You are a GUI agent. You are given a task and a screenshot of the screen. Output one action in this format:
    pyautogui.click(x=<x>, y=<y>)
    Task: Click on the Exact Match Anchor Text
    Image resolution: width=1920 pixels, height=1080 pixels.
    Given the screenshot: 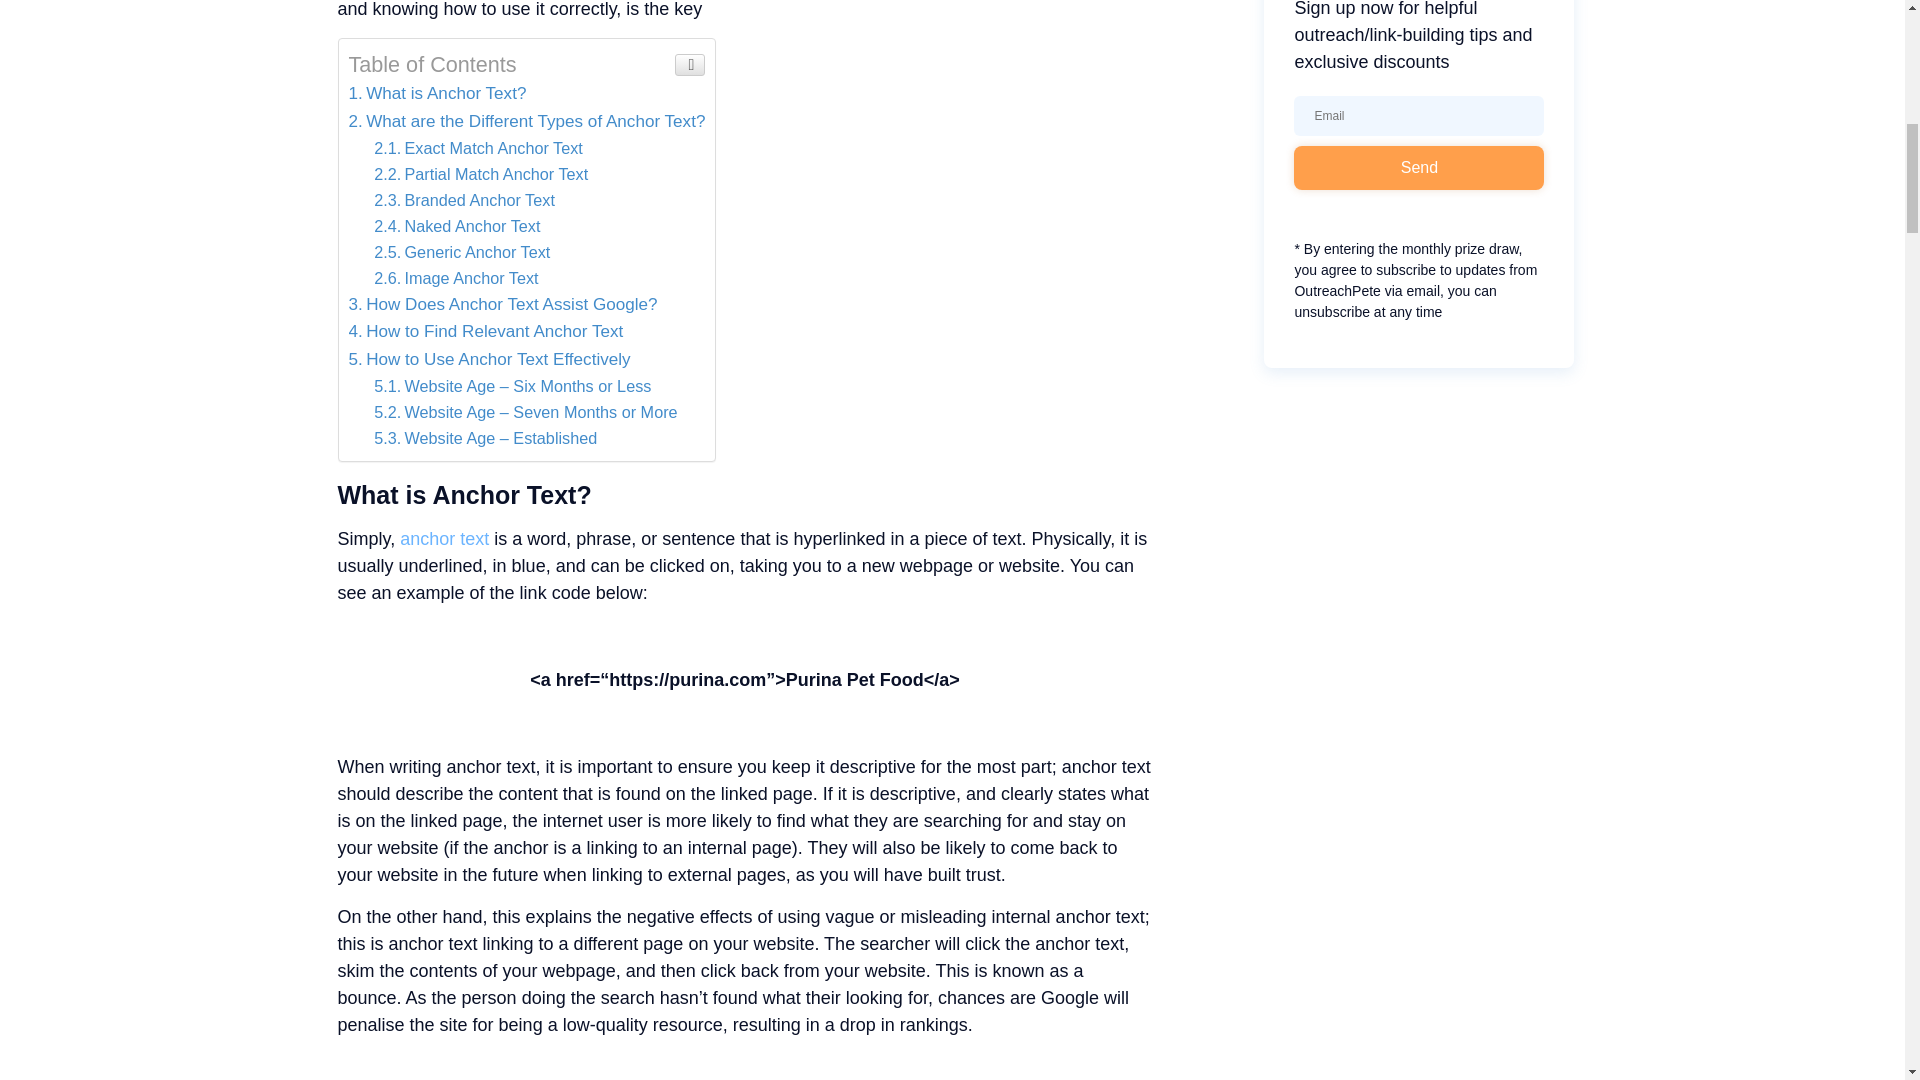 What is the action you would take?
    pyautogui.click(x=478, y=148)
    